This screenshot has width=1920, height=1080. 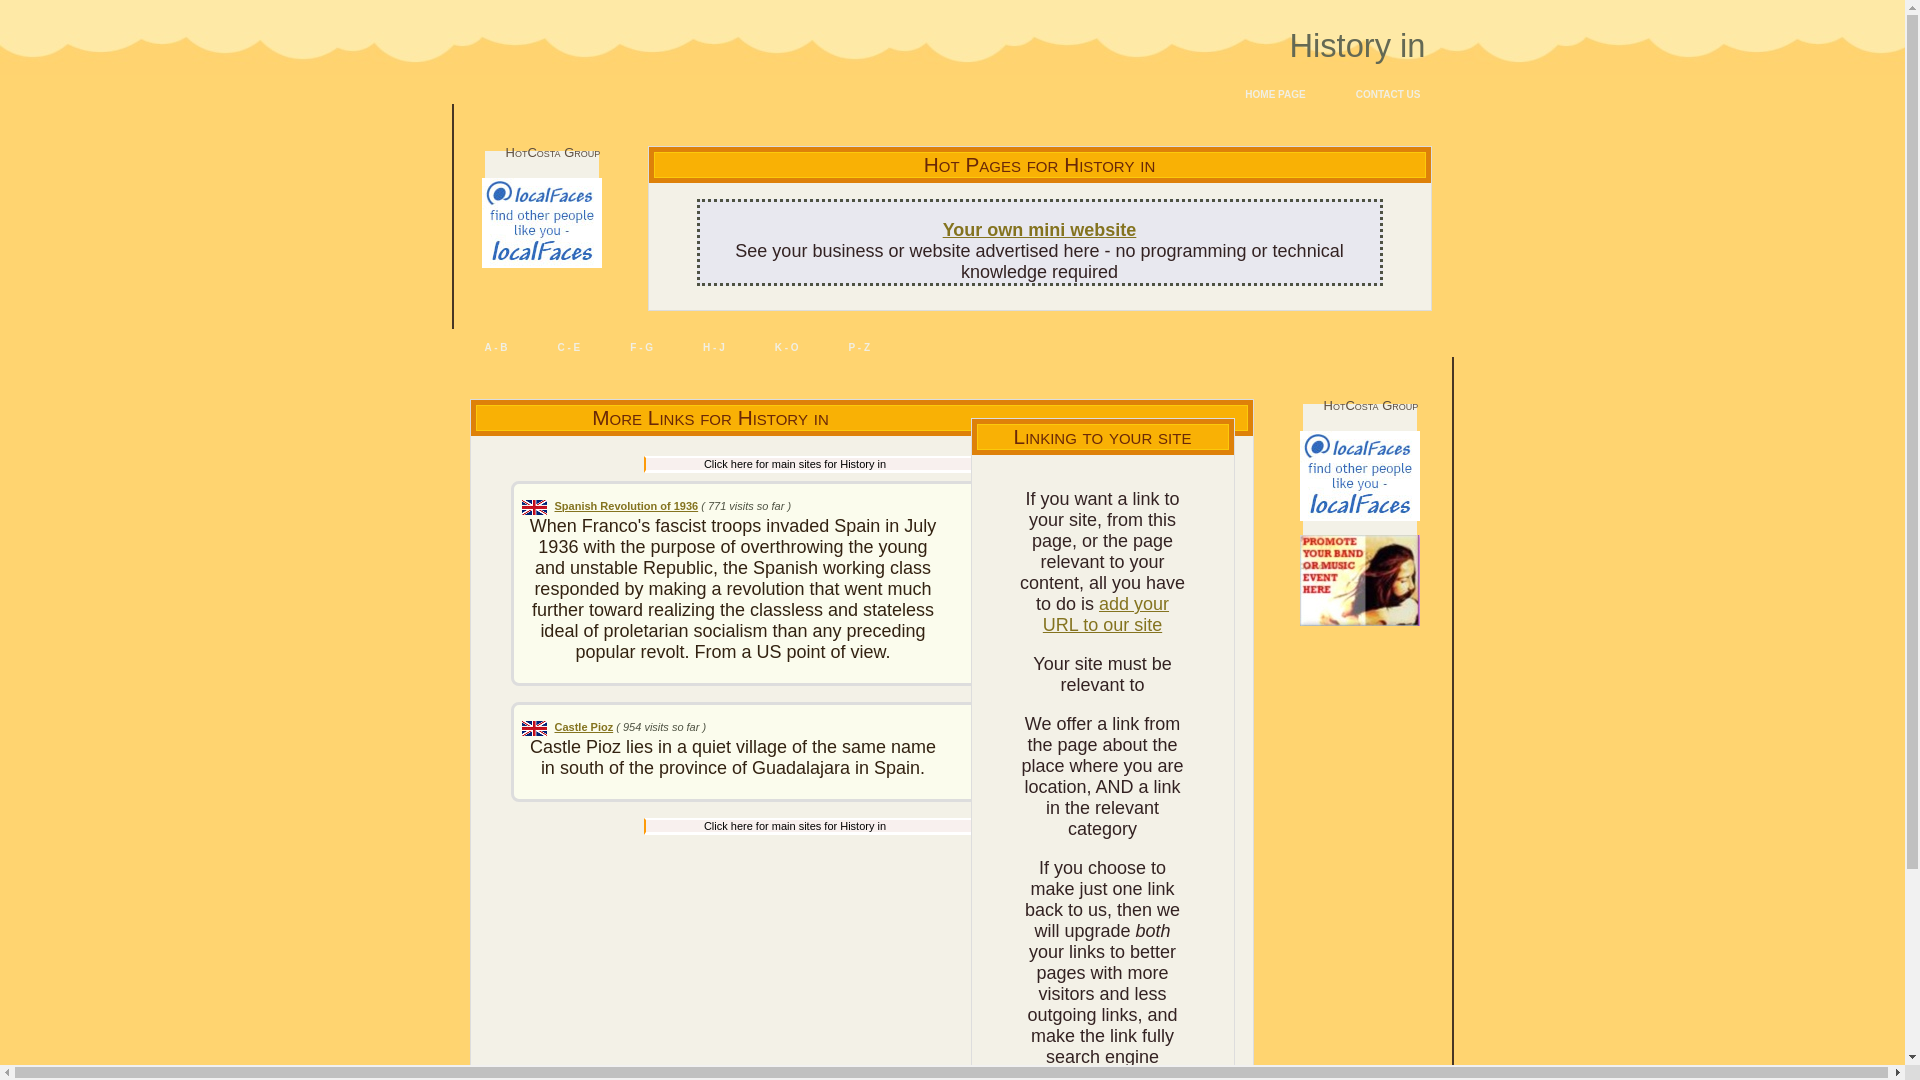 What do you see at coordinates (496, 347) in the screenshot?
I see `A - B` at bounding box center [496, 347].